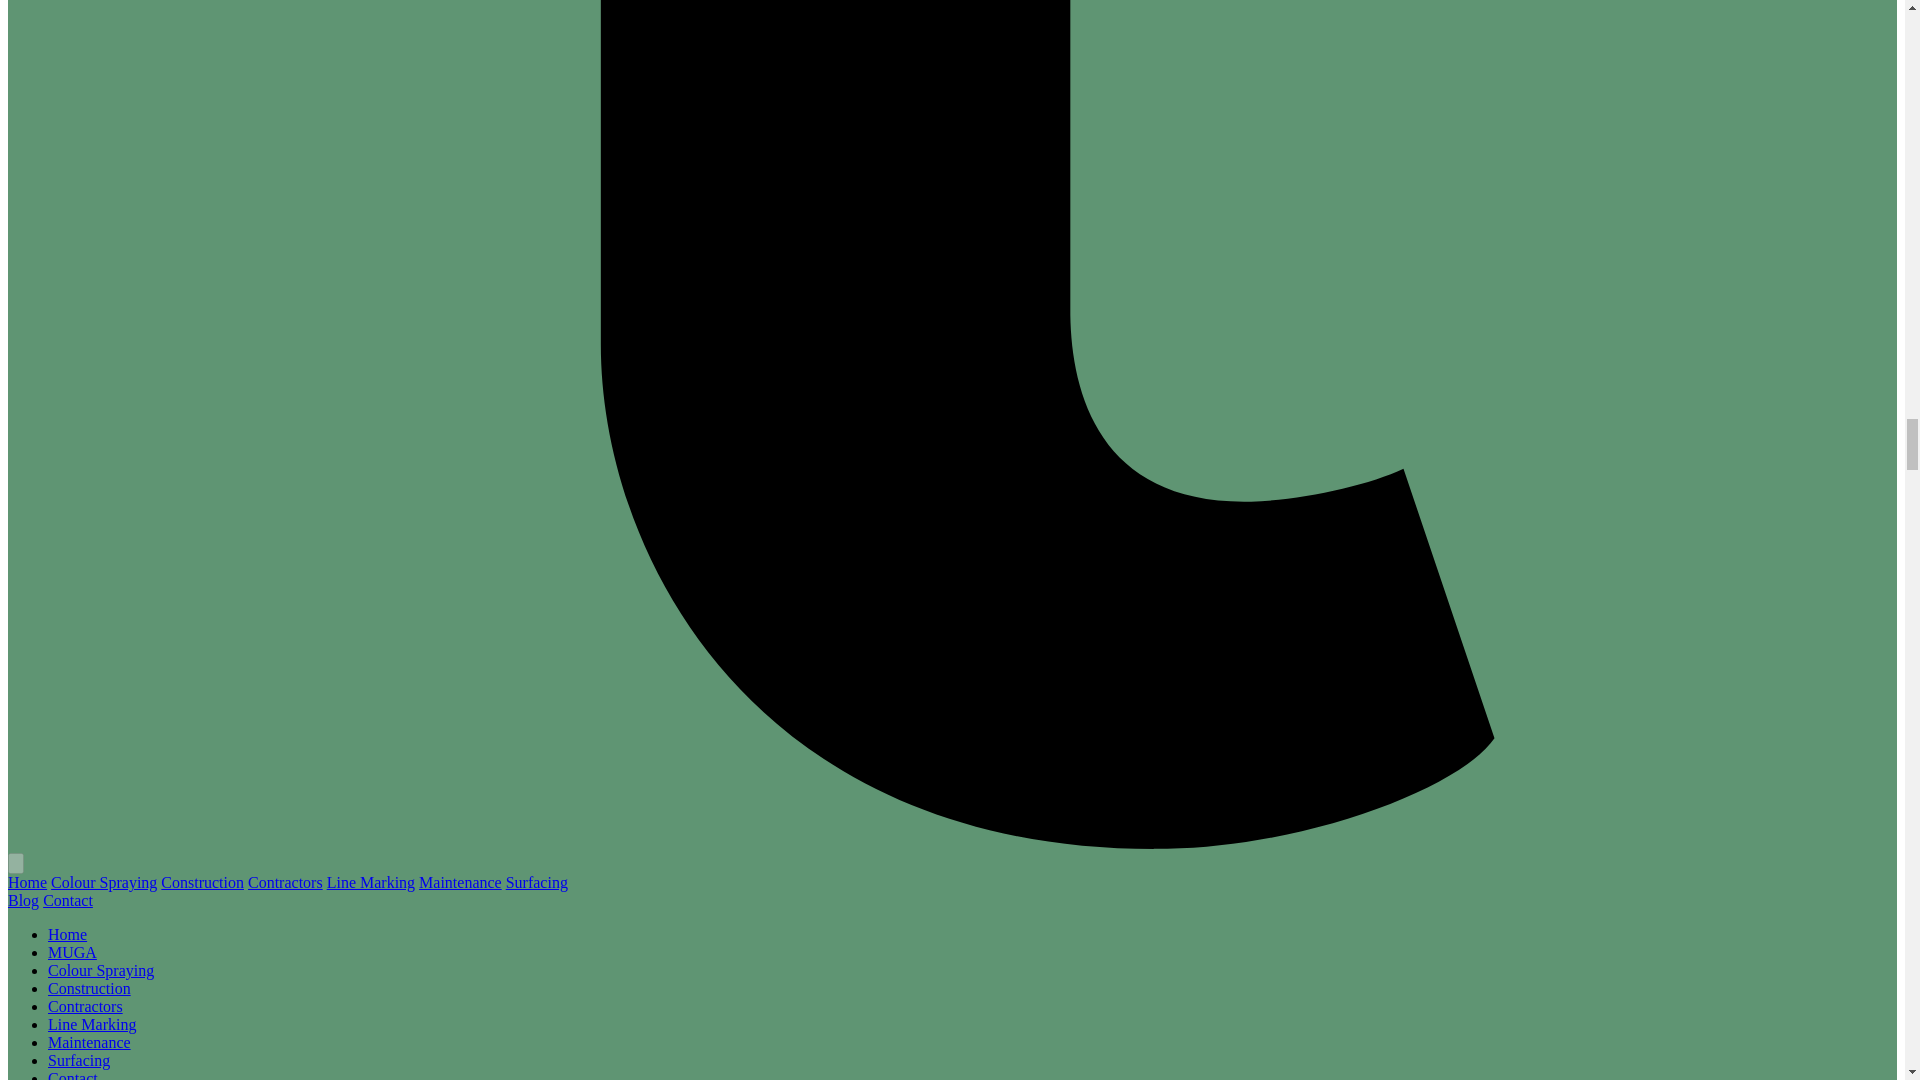  What do you see at coordinates (104, 882) in the screenshot?
I see `Colour Spraying` at bounding box center [104, 882].